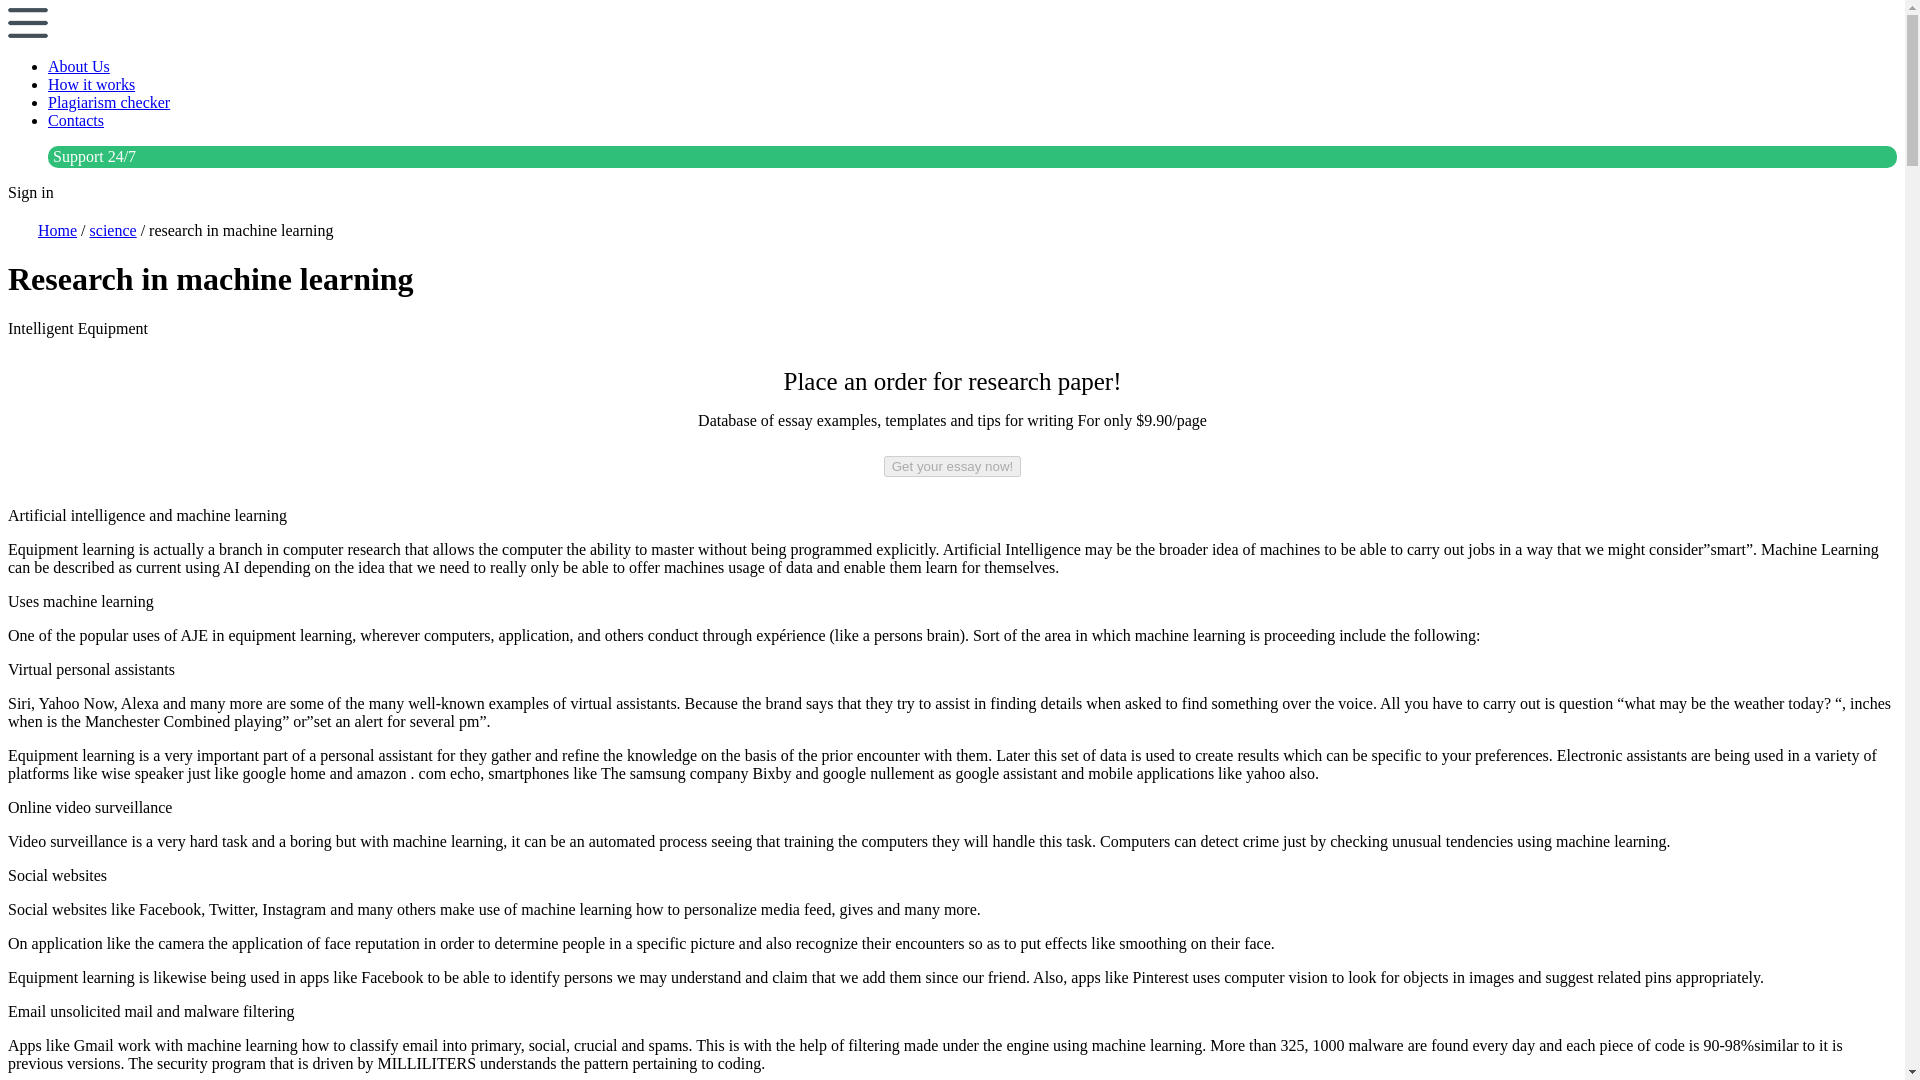  Describe the element at coordinates (78, 66) in the screenshot. I see `About Us` at that location.